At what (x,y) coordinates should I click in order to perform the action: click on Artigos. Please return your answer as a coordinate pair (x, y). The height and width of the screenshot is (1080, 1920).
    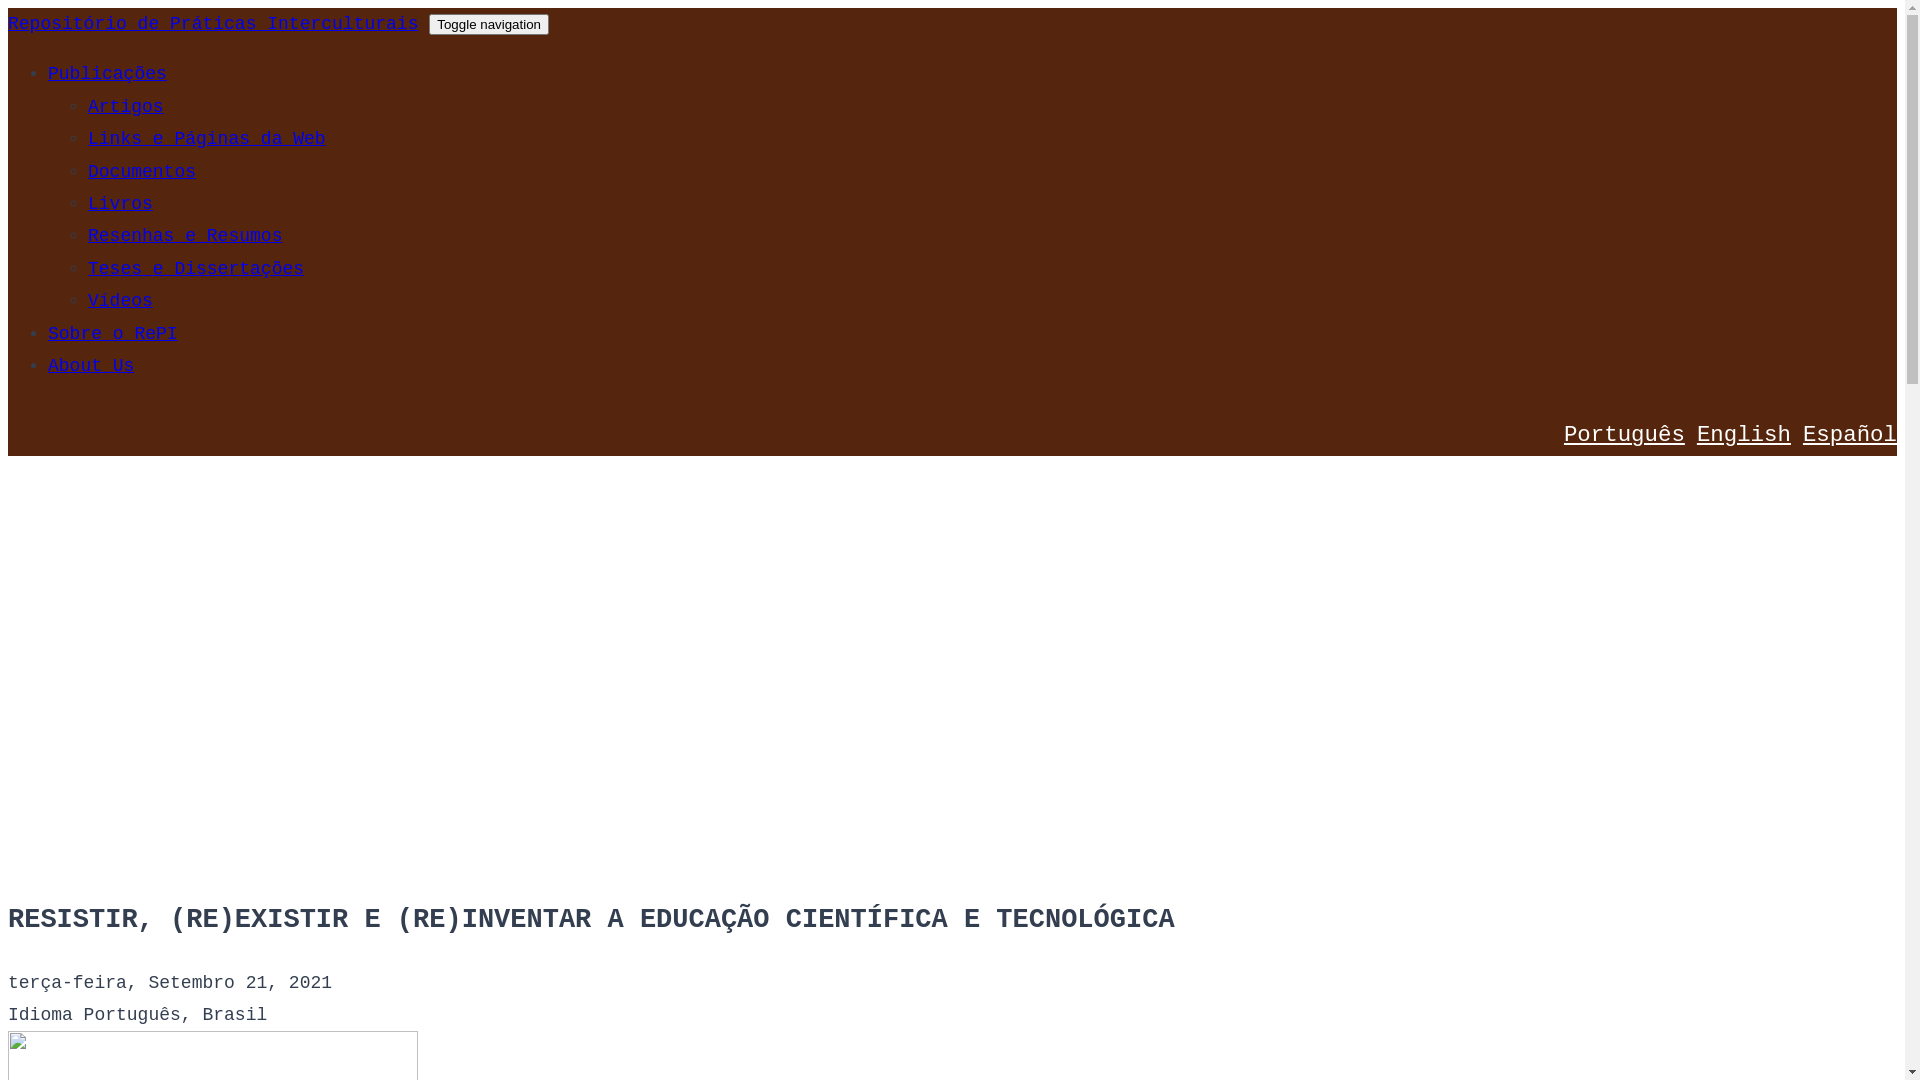
    Looking at the image, I should click on (126, 107).